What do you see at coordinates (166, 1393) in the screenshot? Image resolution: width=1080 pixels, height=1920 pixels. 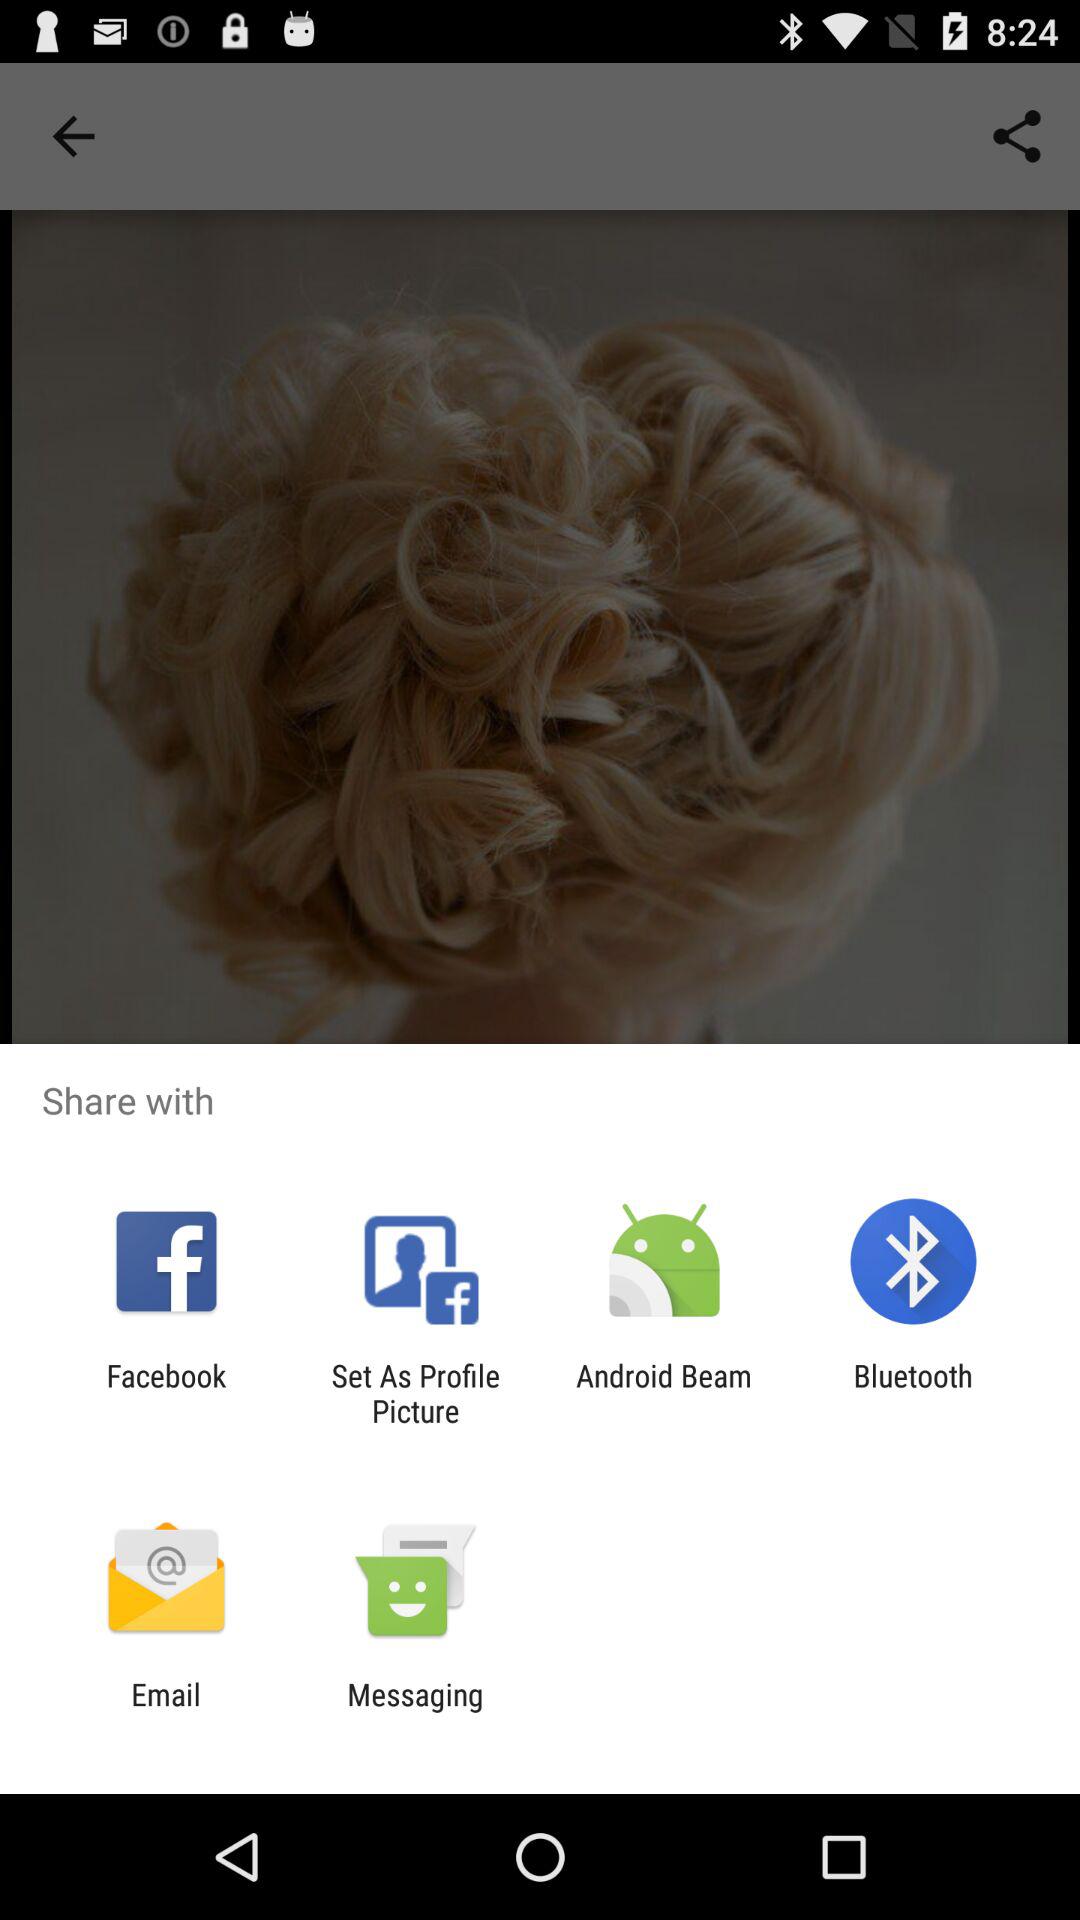 I see `swipe to the facebook item` at bounding box center [166, 1393].